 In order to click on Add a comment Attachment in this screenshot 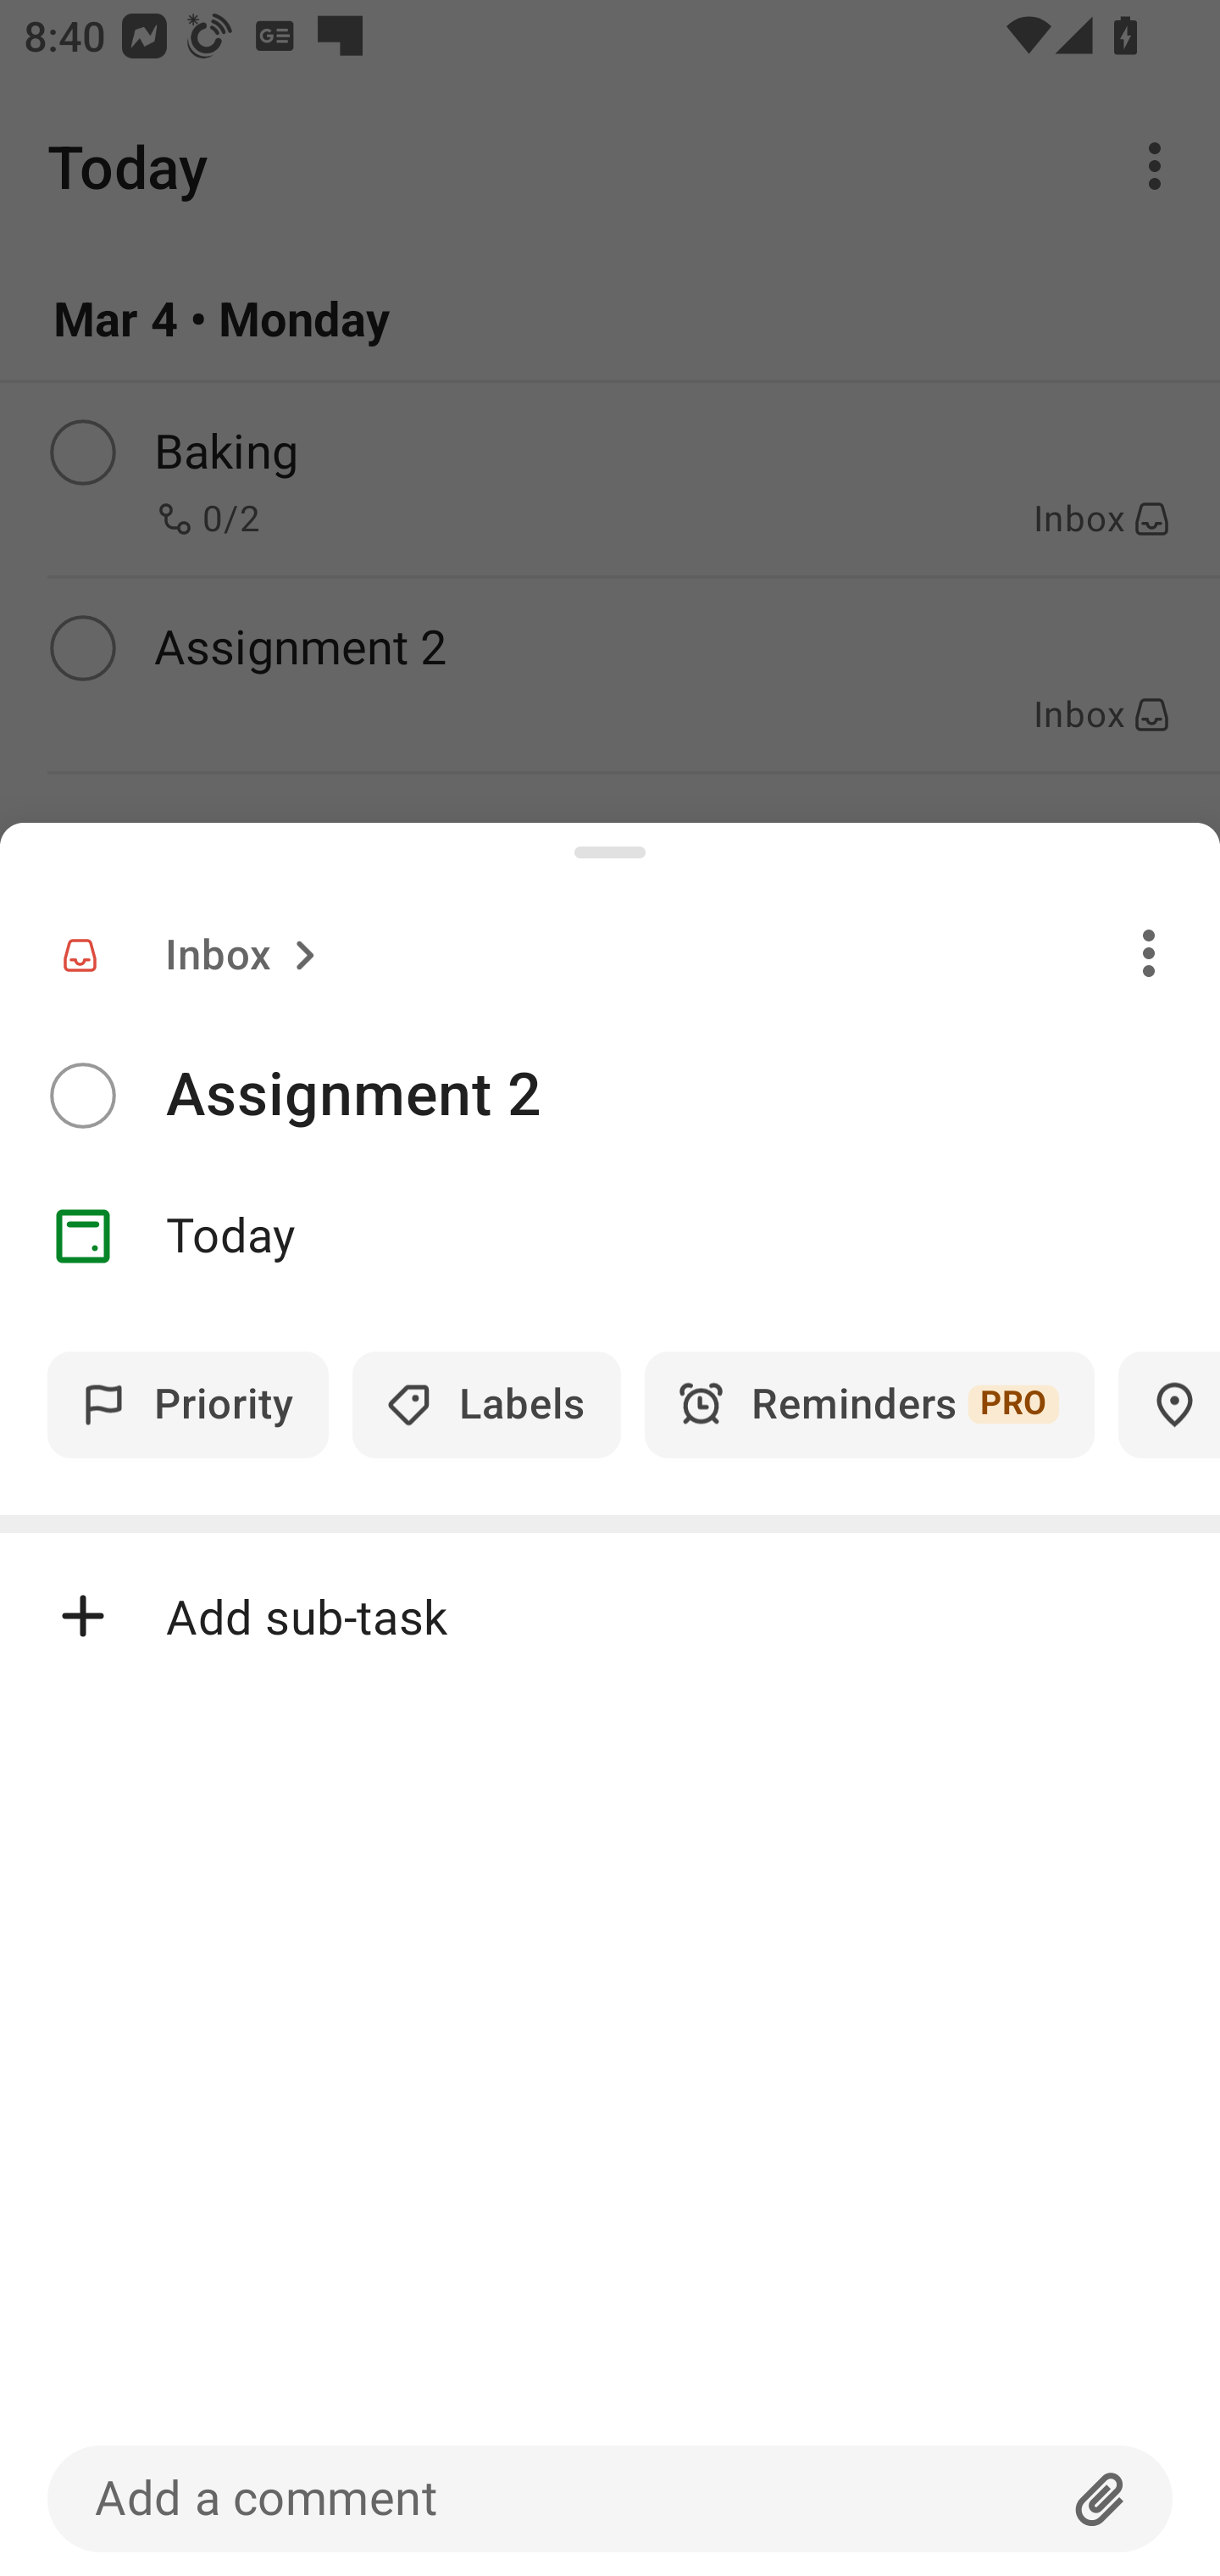, I will do `click(610, 2498)`.